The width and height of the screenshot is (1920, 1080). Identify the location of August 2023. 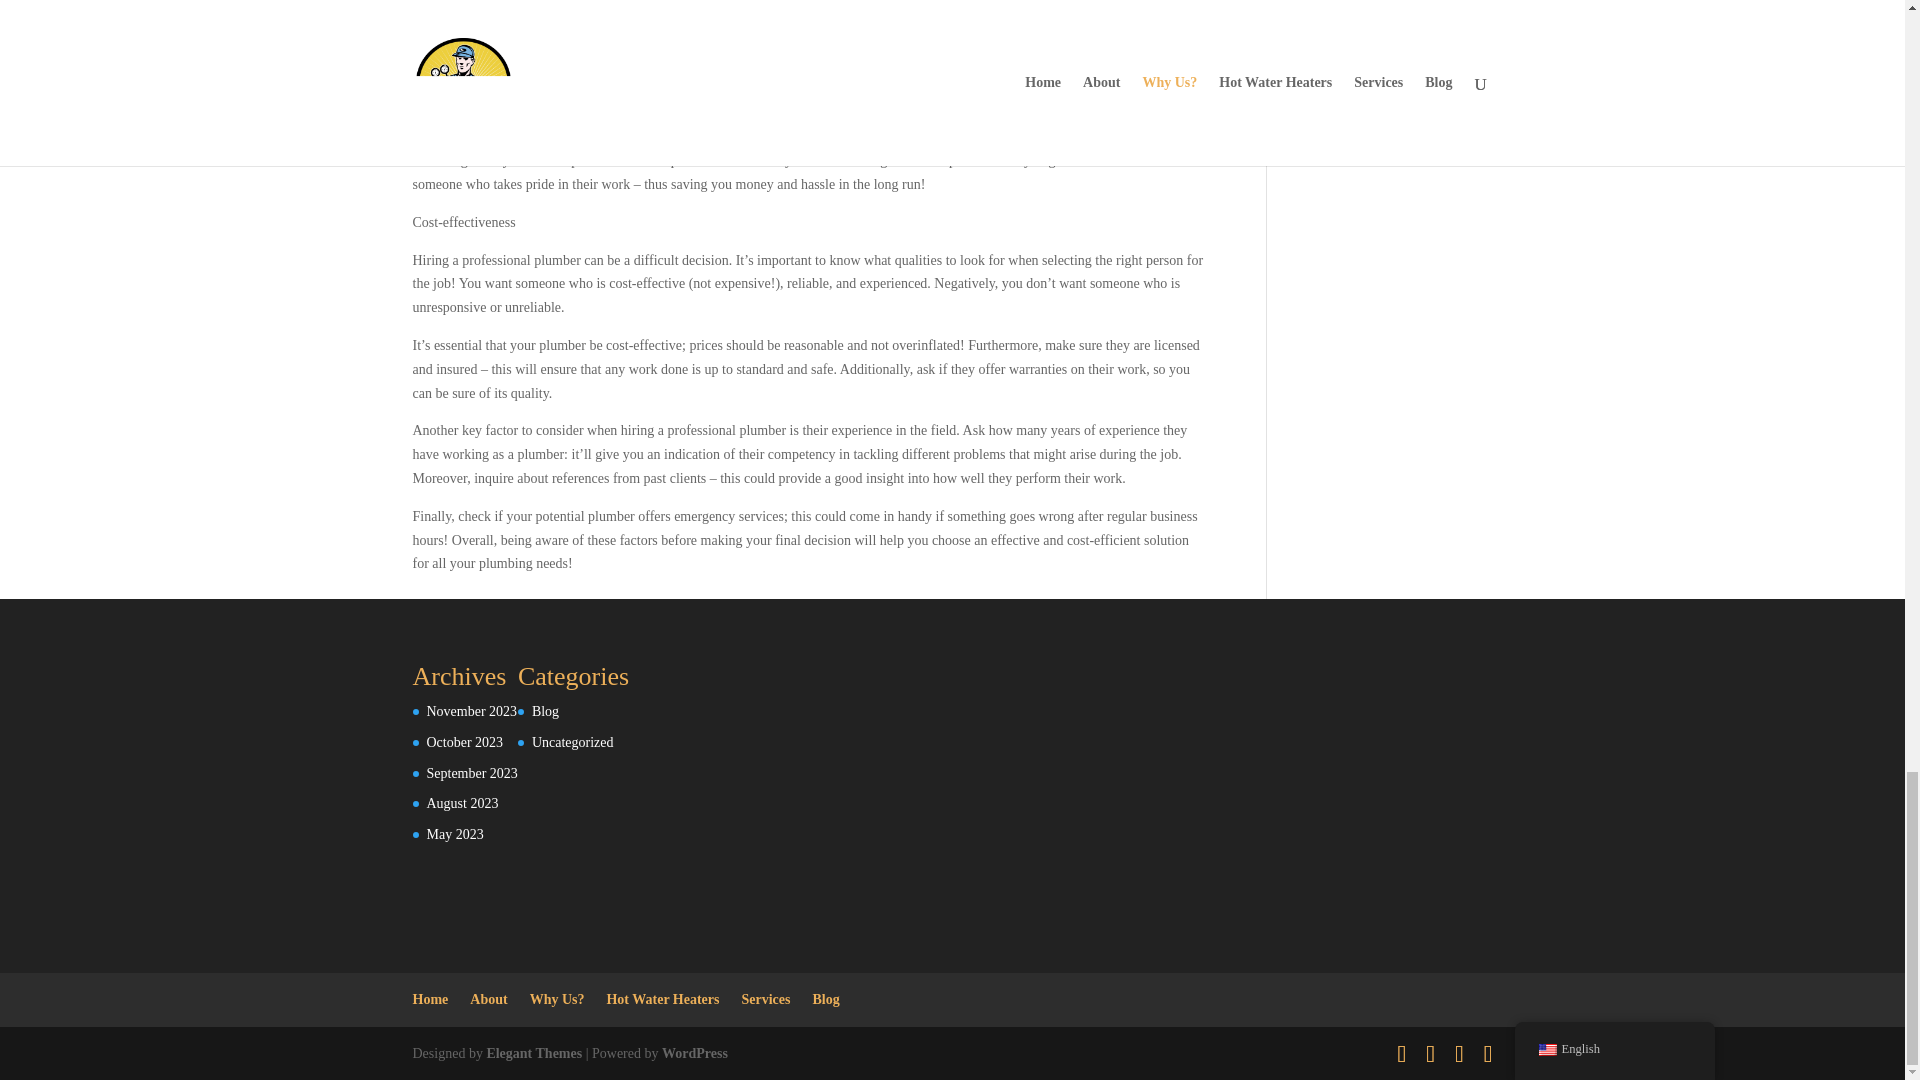
(462, 803).